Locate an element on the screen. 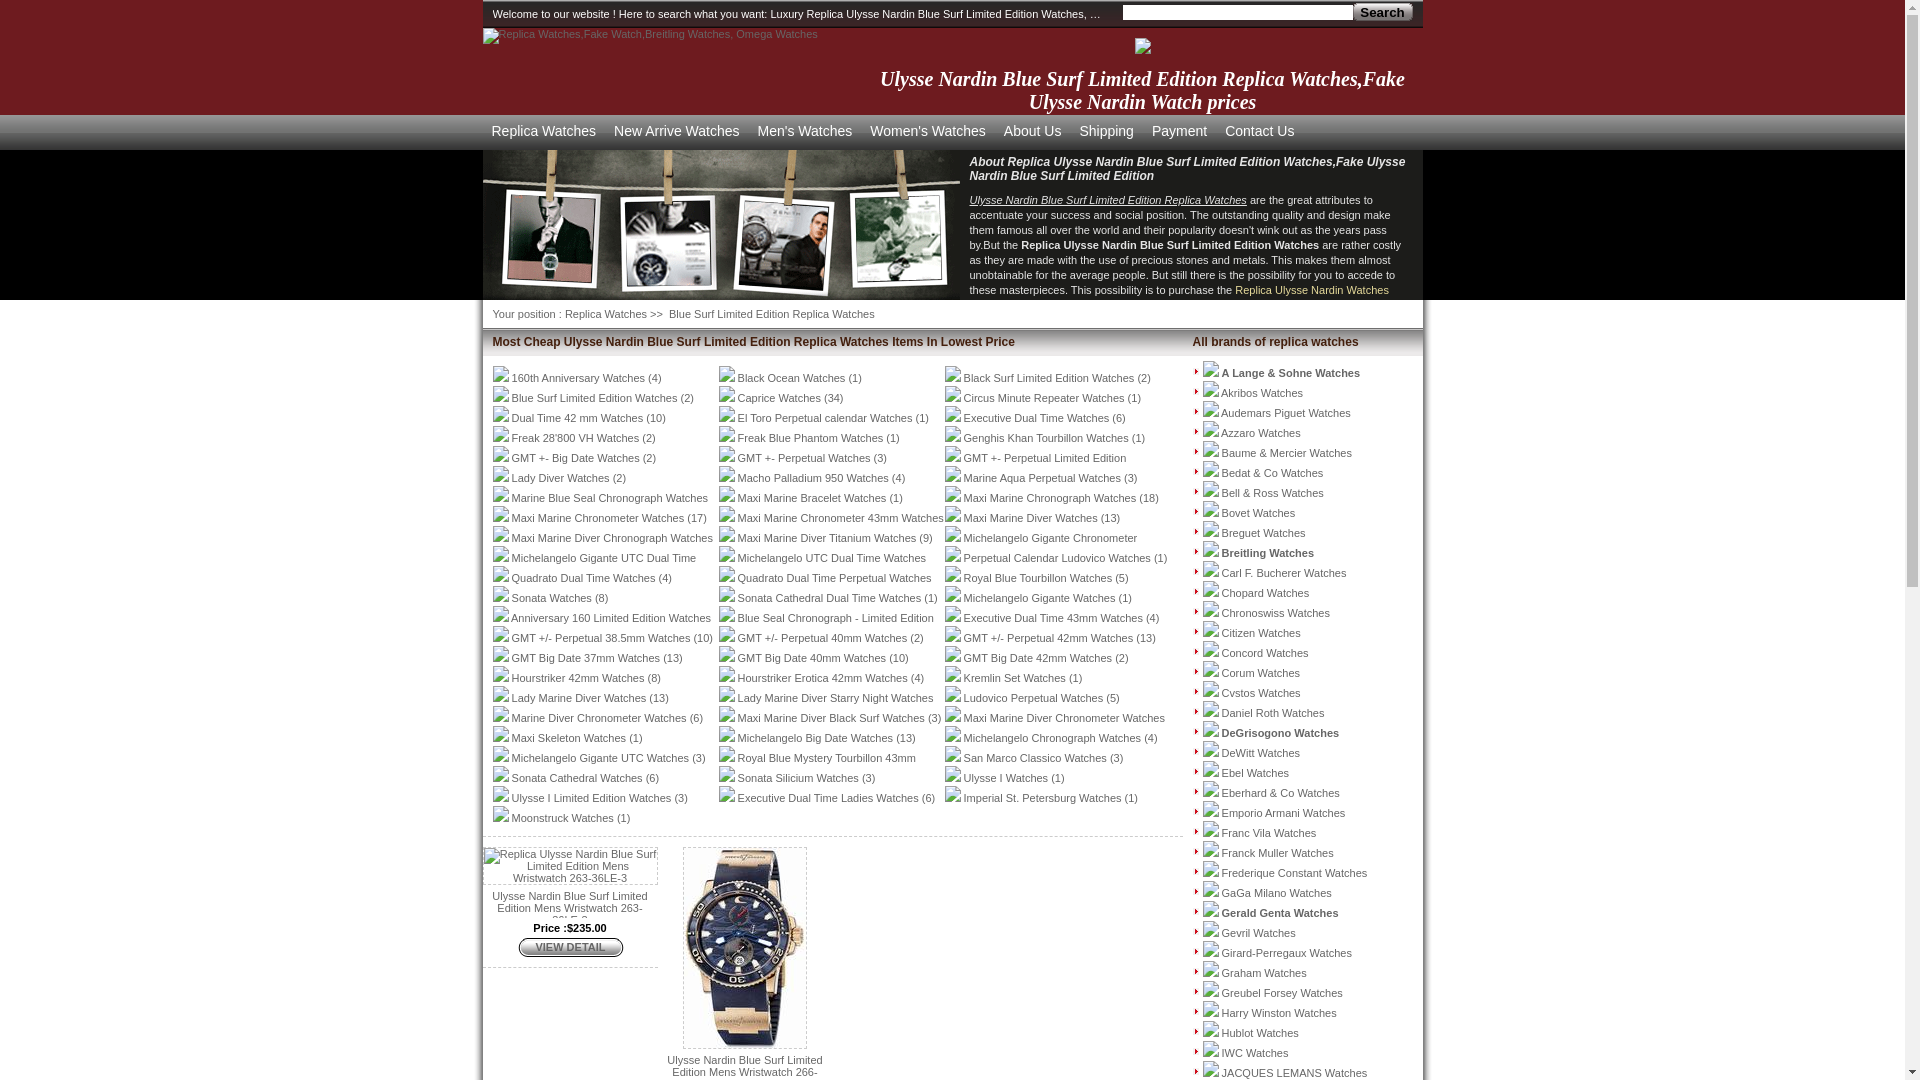  Quadrato Dual Time Watches is located at coordinates (584, 578).